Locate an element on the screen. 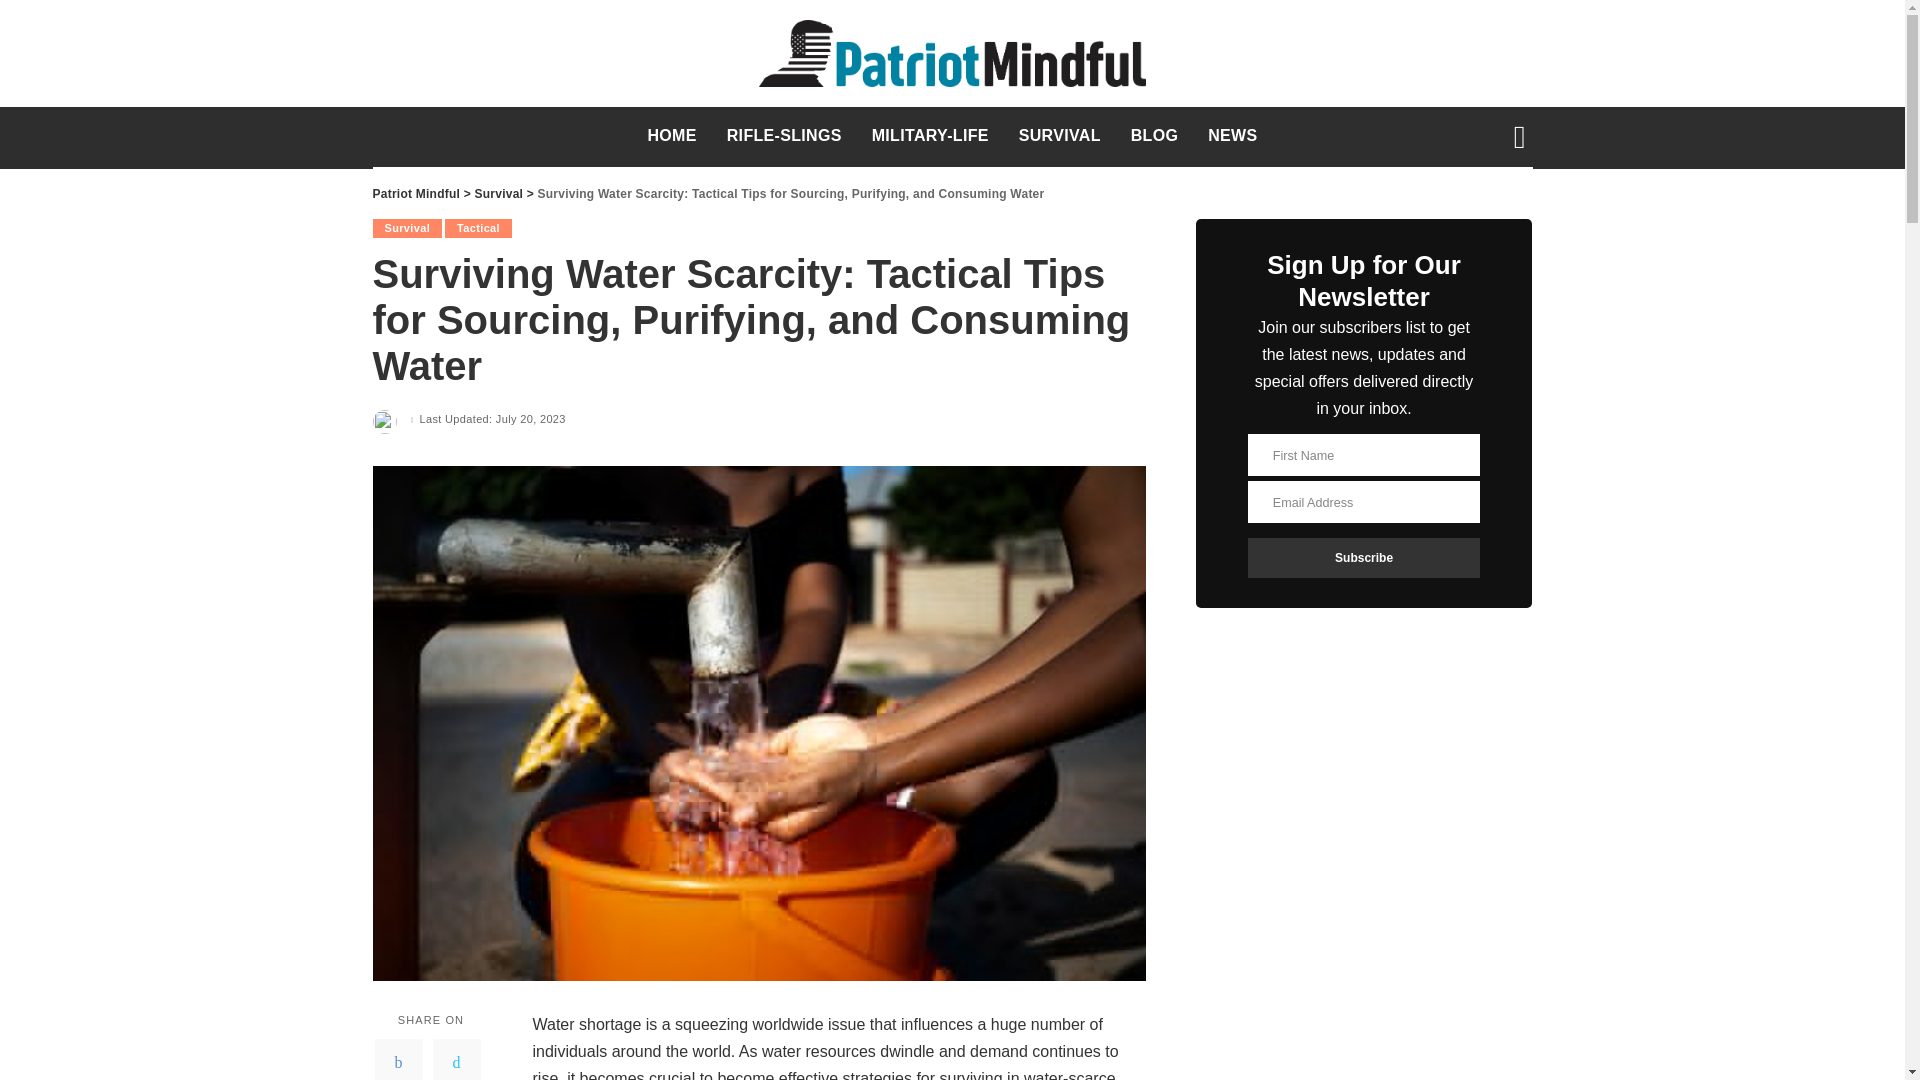 The height and width of the screenshot is (1080, 1920). Twitter is located at coordinates (456, 1059).